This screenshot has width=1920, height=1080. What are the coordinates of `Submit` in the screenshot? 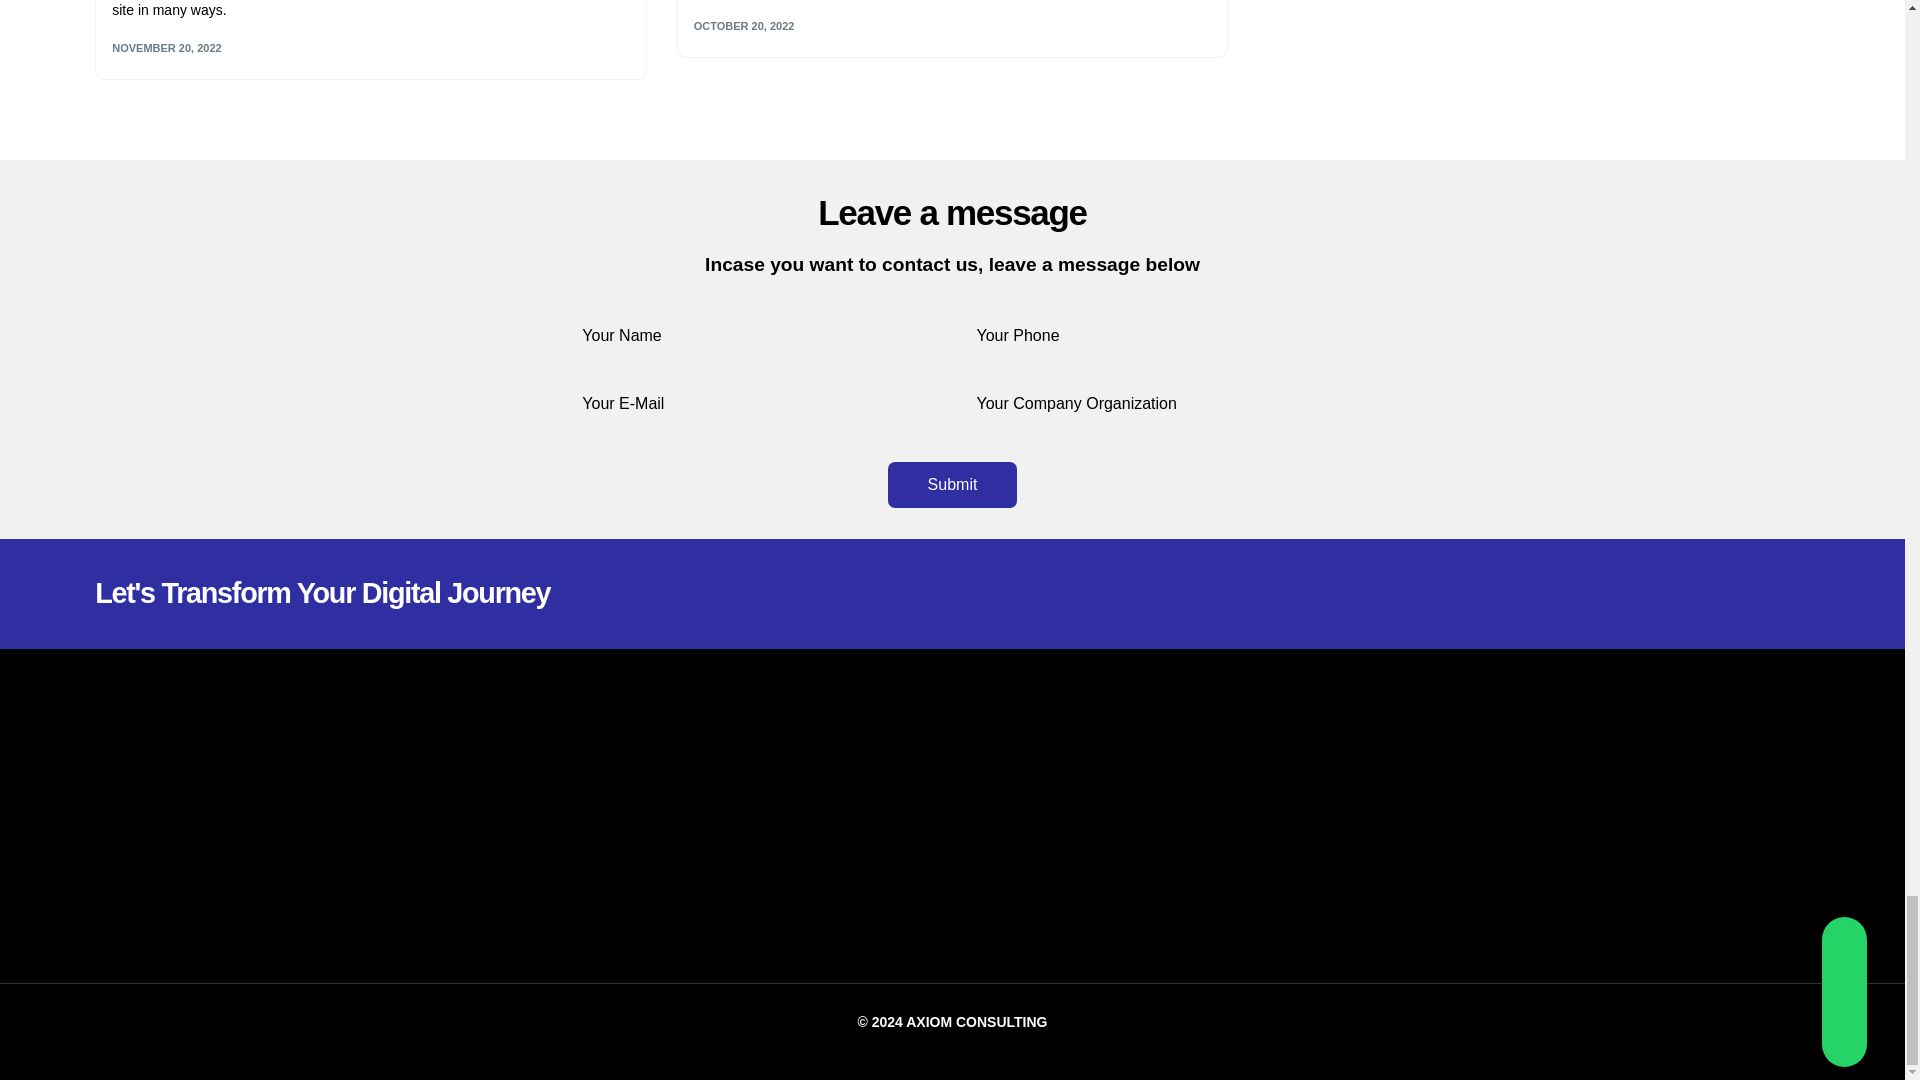 It's located at (952, 484).